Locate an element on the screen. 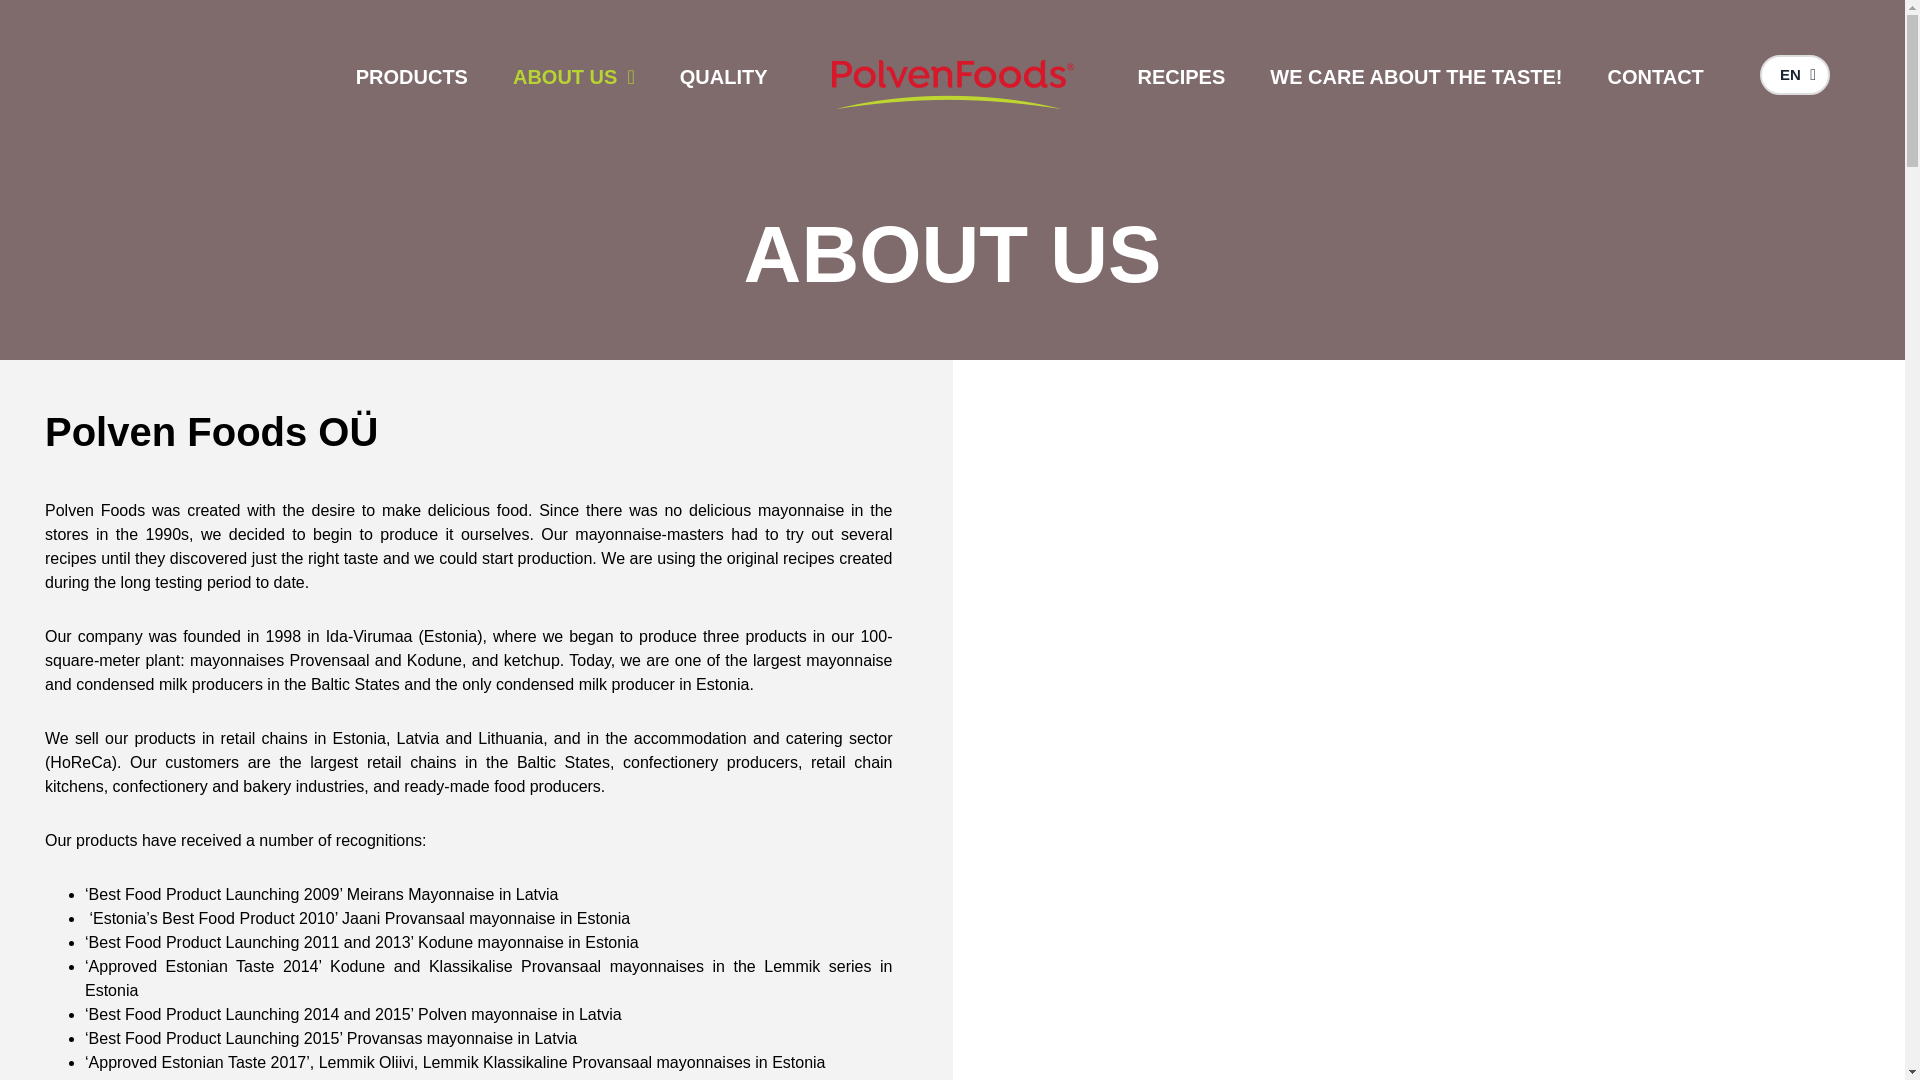 This screenshot has width=1920, height=1080. QUALITY is located at coordinates (724, 76).